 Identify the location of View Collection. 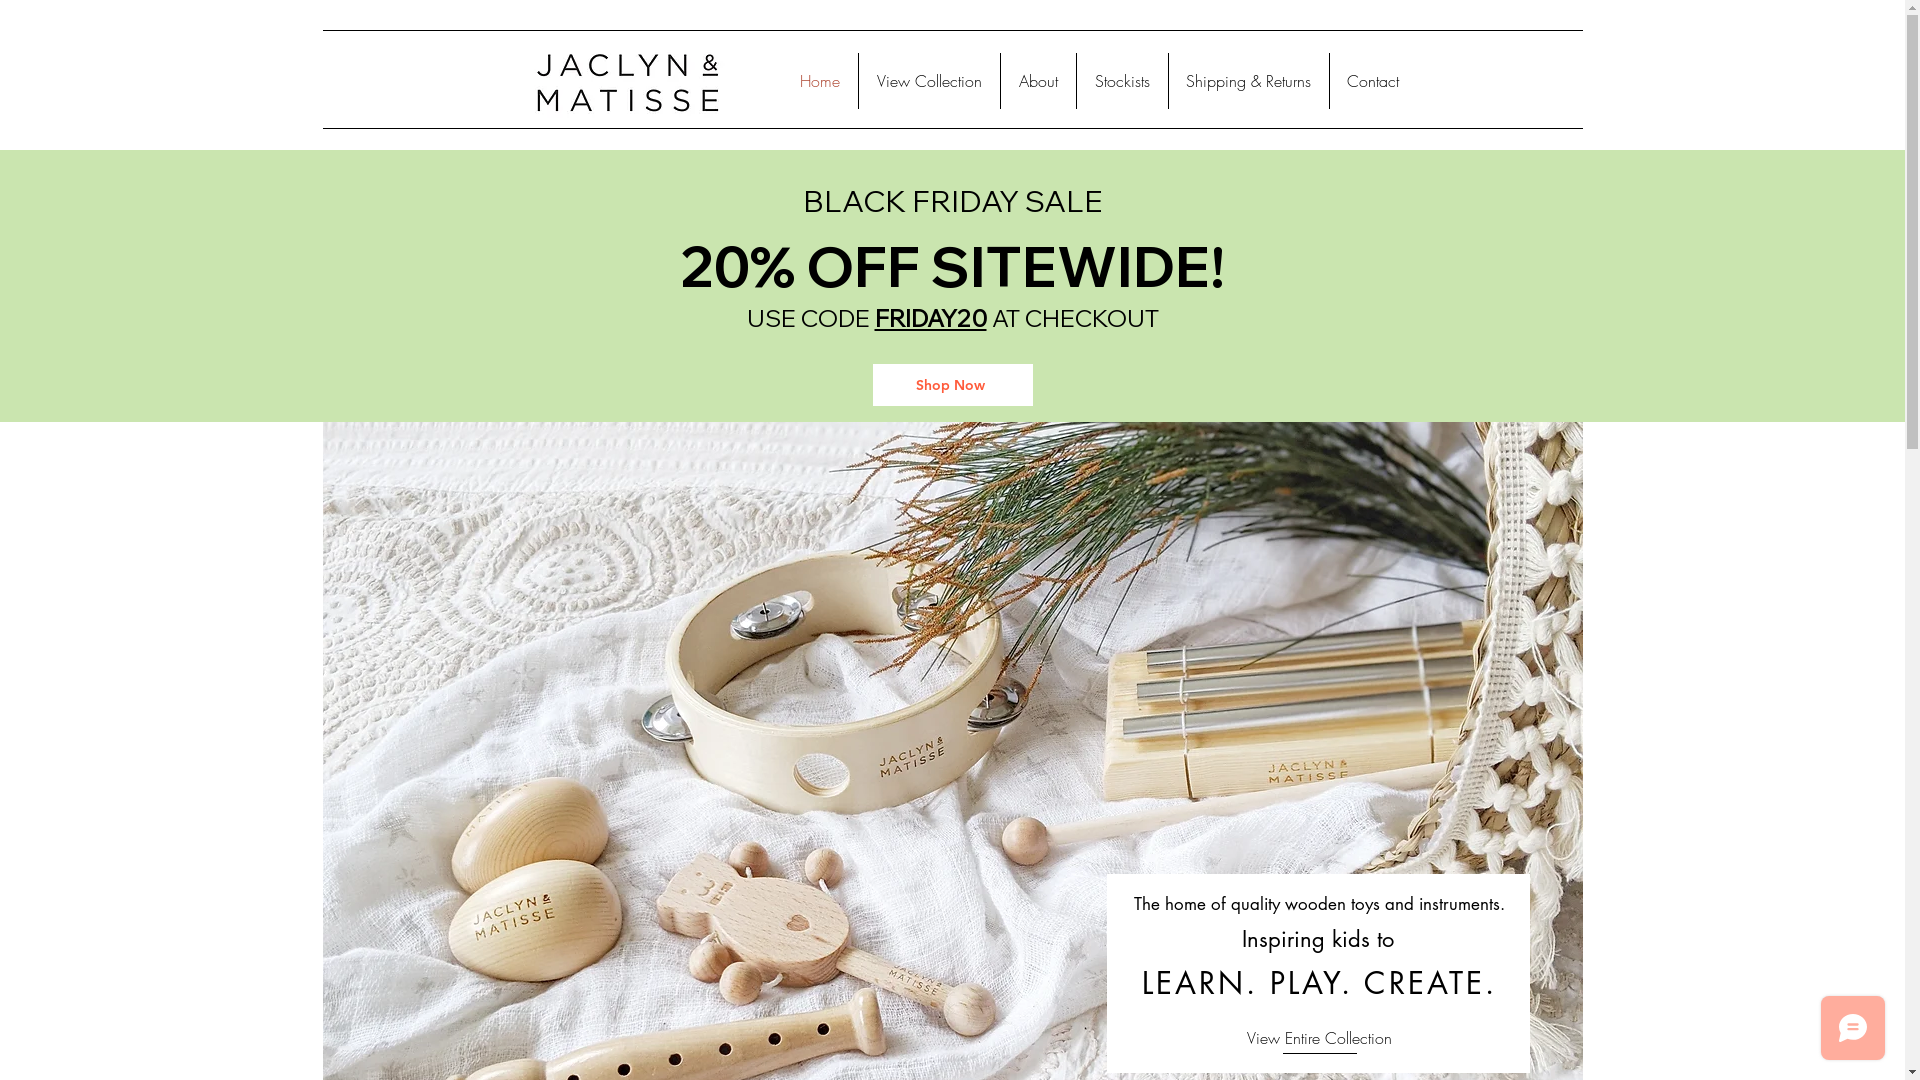
(928, 81).